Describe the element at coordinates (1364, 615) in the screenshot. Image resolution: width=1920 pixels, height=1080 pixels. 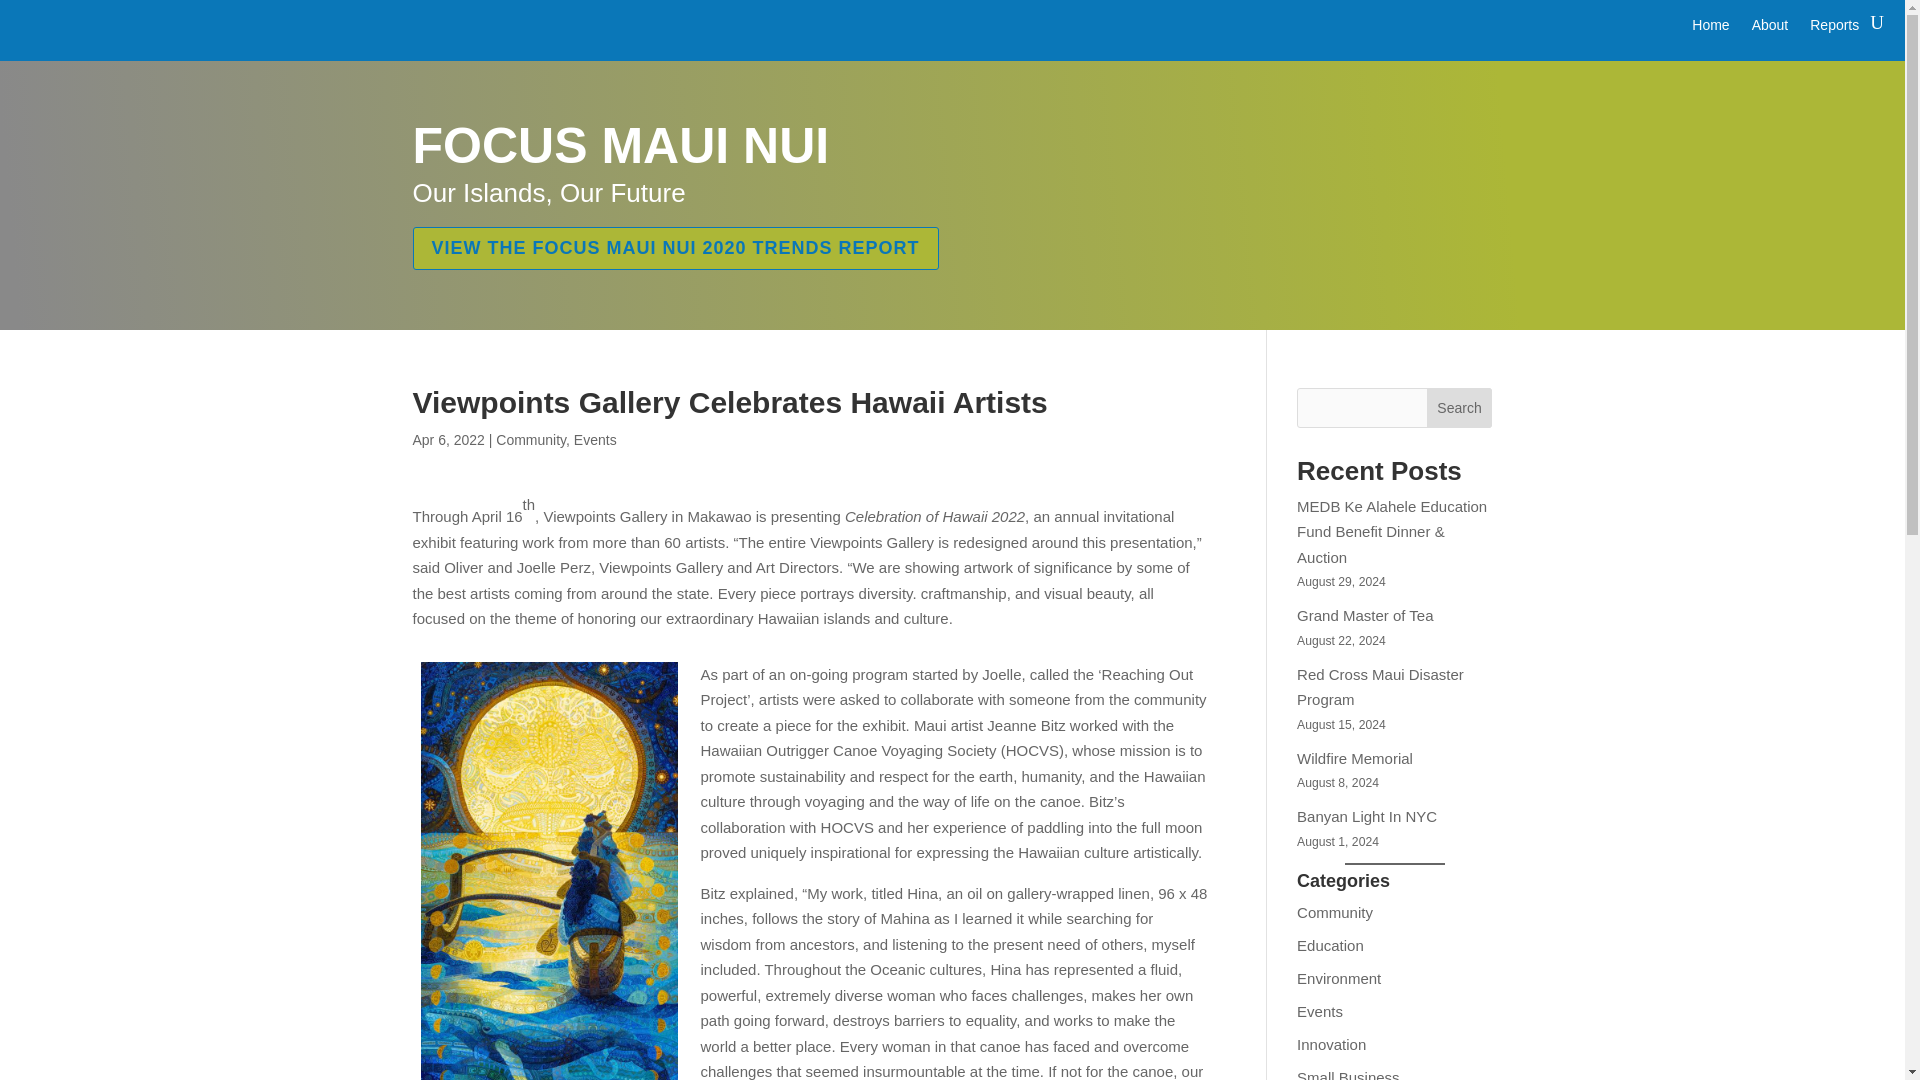
I see `Grand Master of Tea` at that location.